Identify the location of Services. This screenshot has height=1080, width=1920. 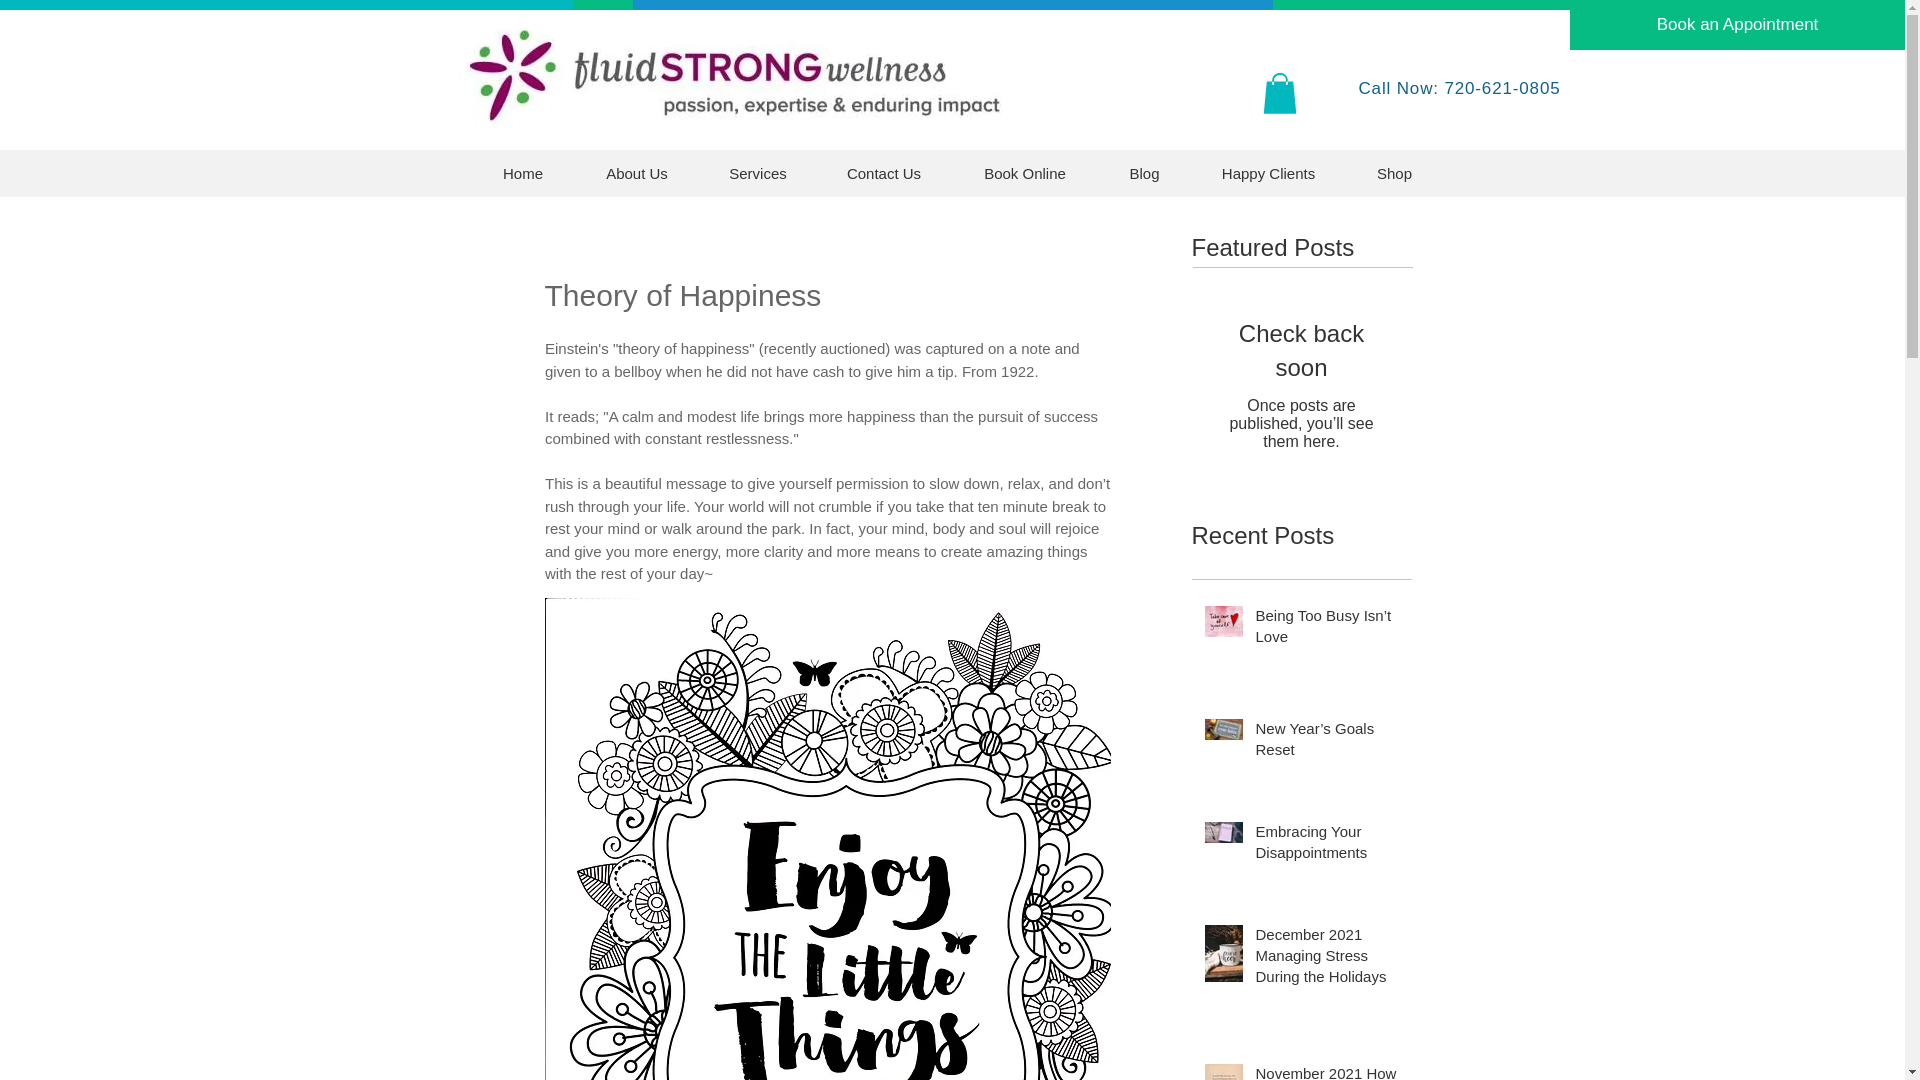
(758, 173).